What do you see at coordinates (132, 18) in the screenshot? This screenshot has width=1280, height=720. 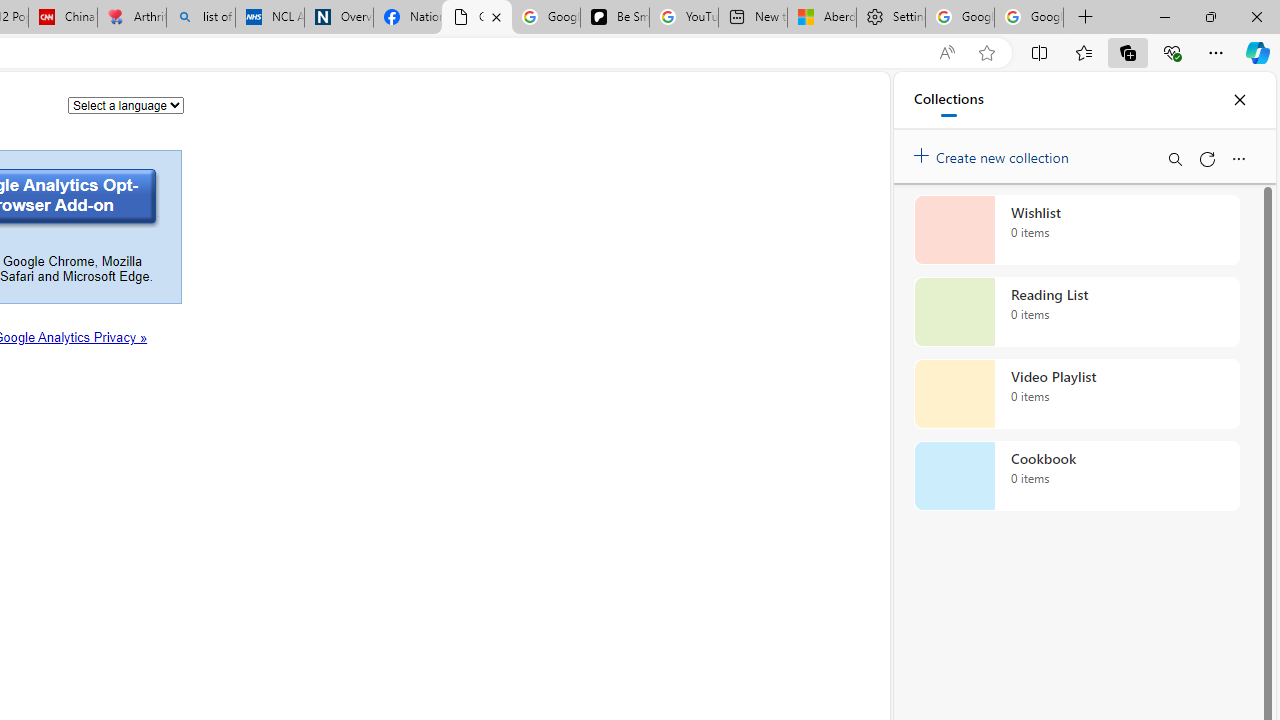 I see `Arthritis: Ask Health Professionals` at bounding box center [132, 18].